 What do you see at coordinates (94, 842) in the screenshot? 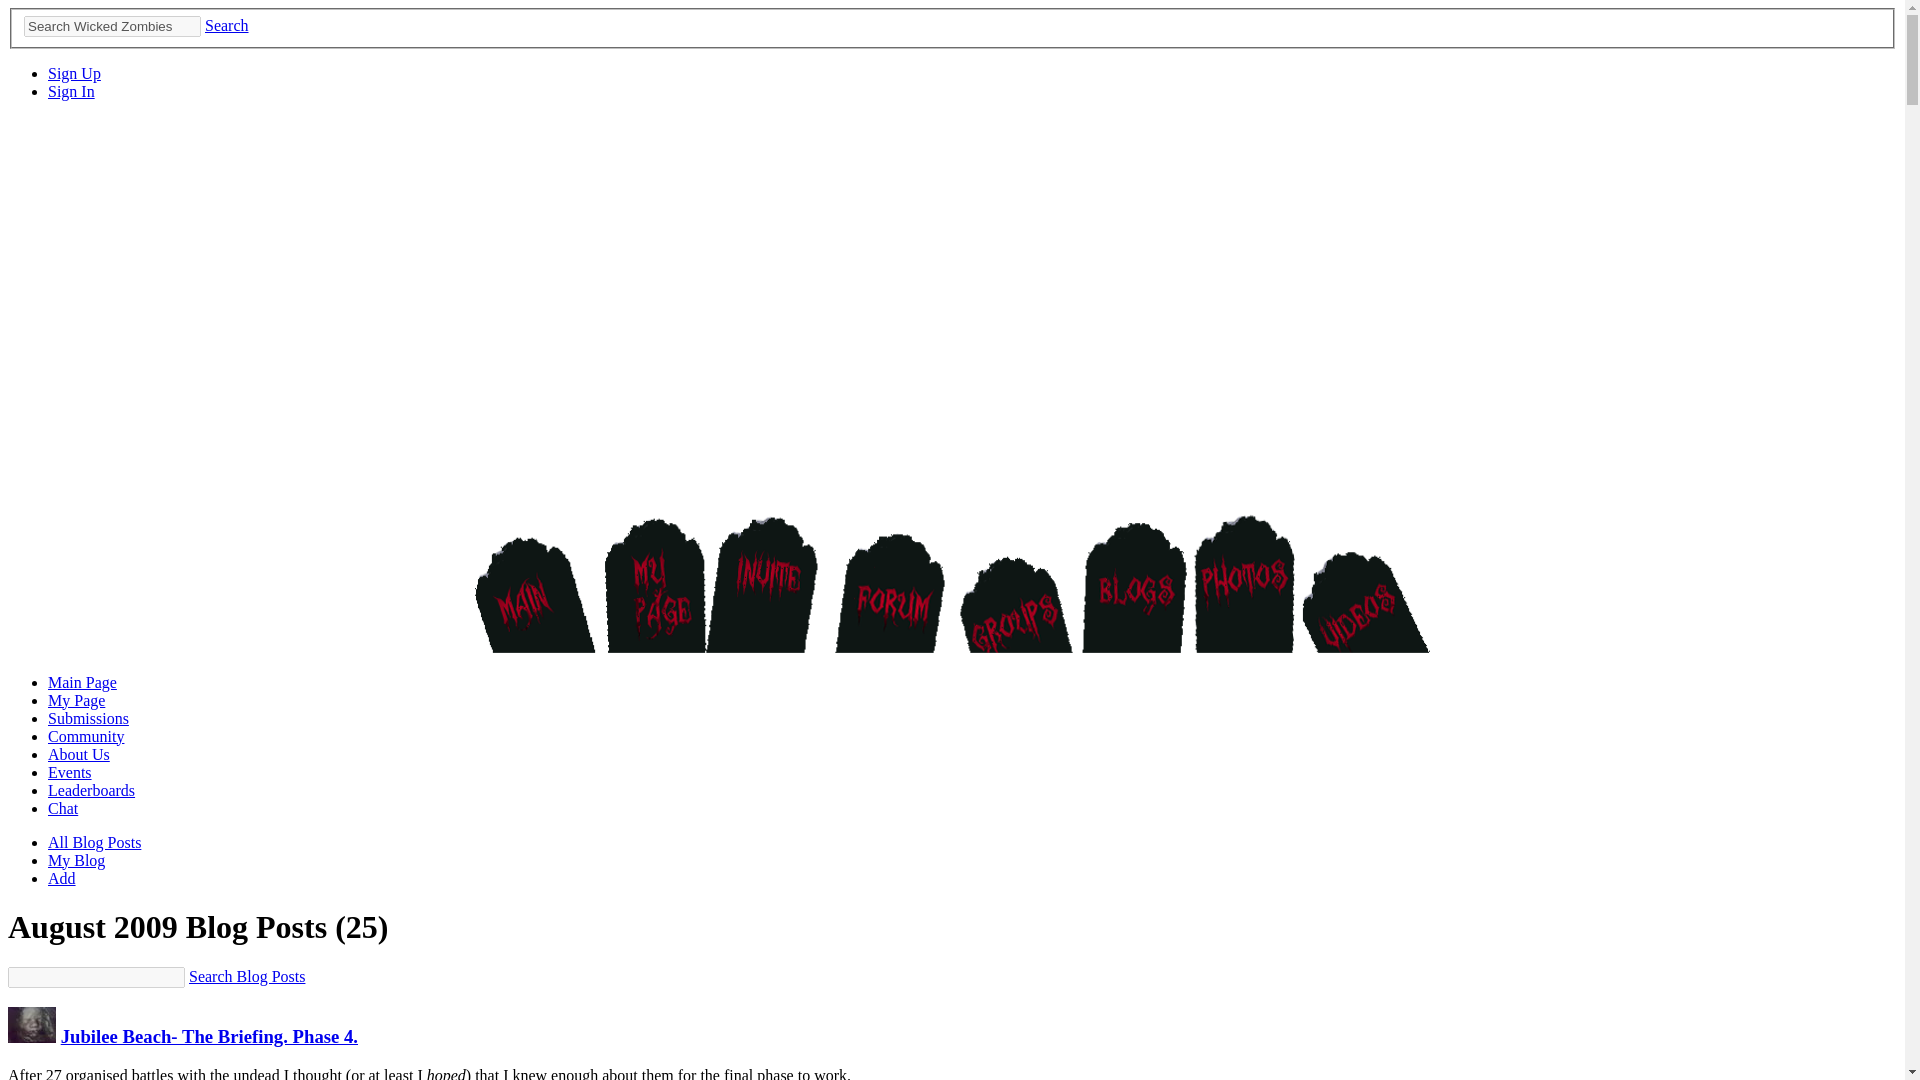
I see `All Blog Posts` at bounding box center [94, 842].